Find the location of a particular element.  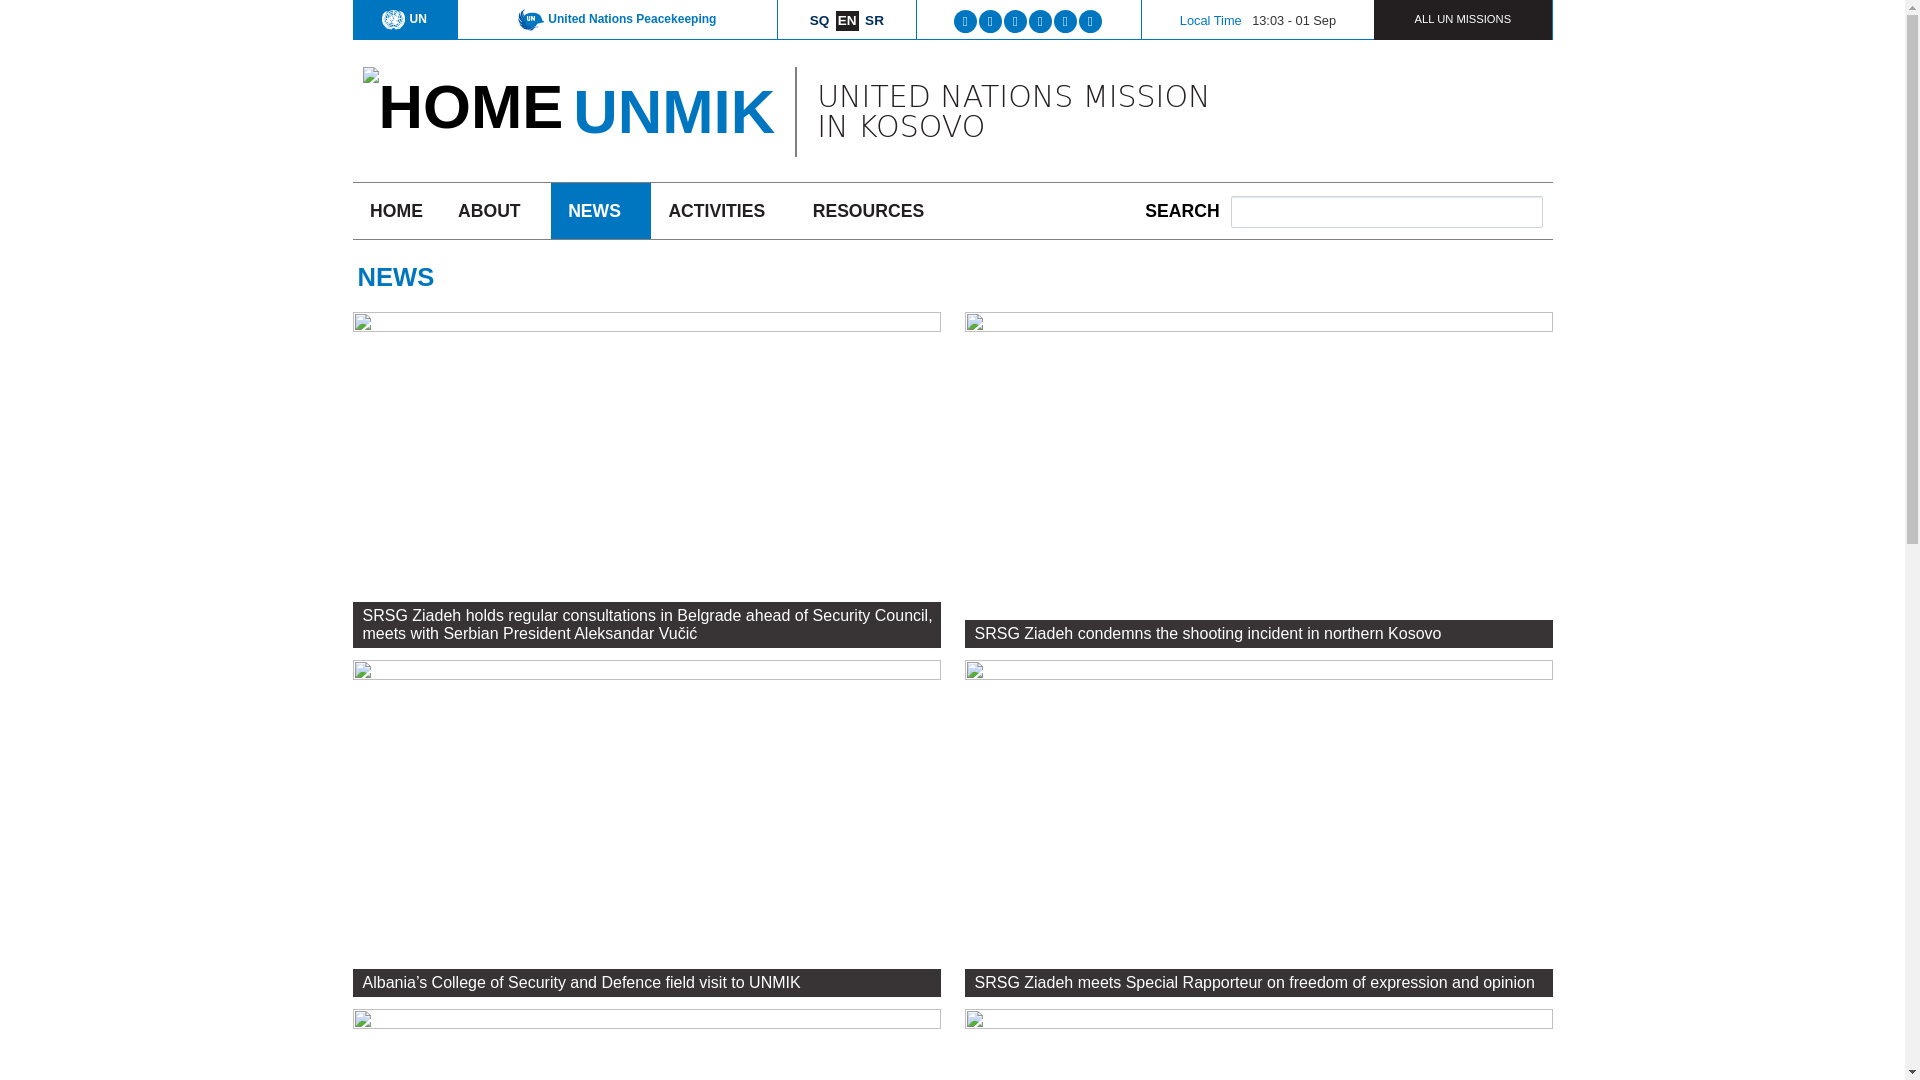

UNMIK is located at coordinates (674, 110).